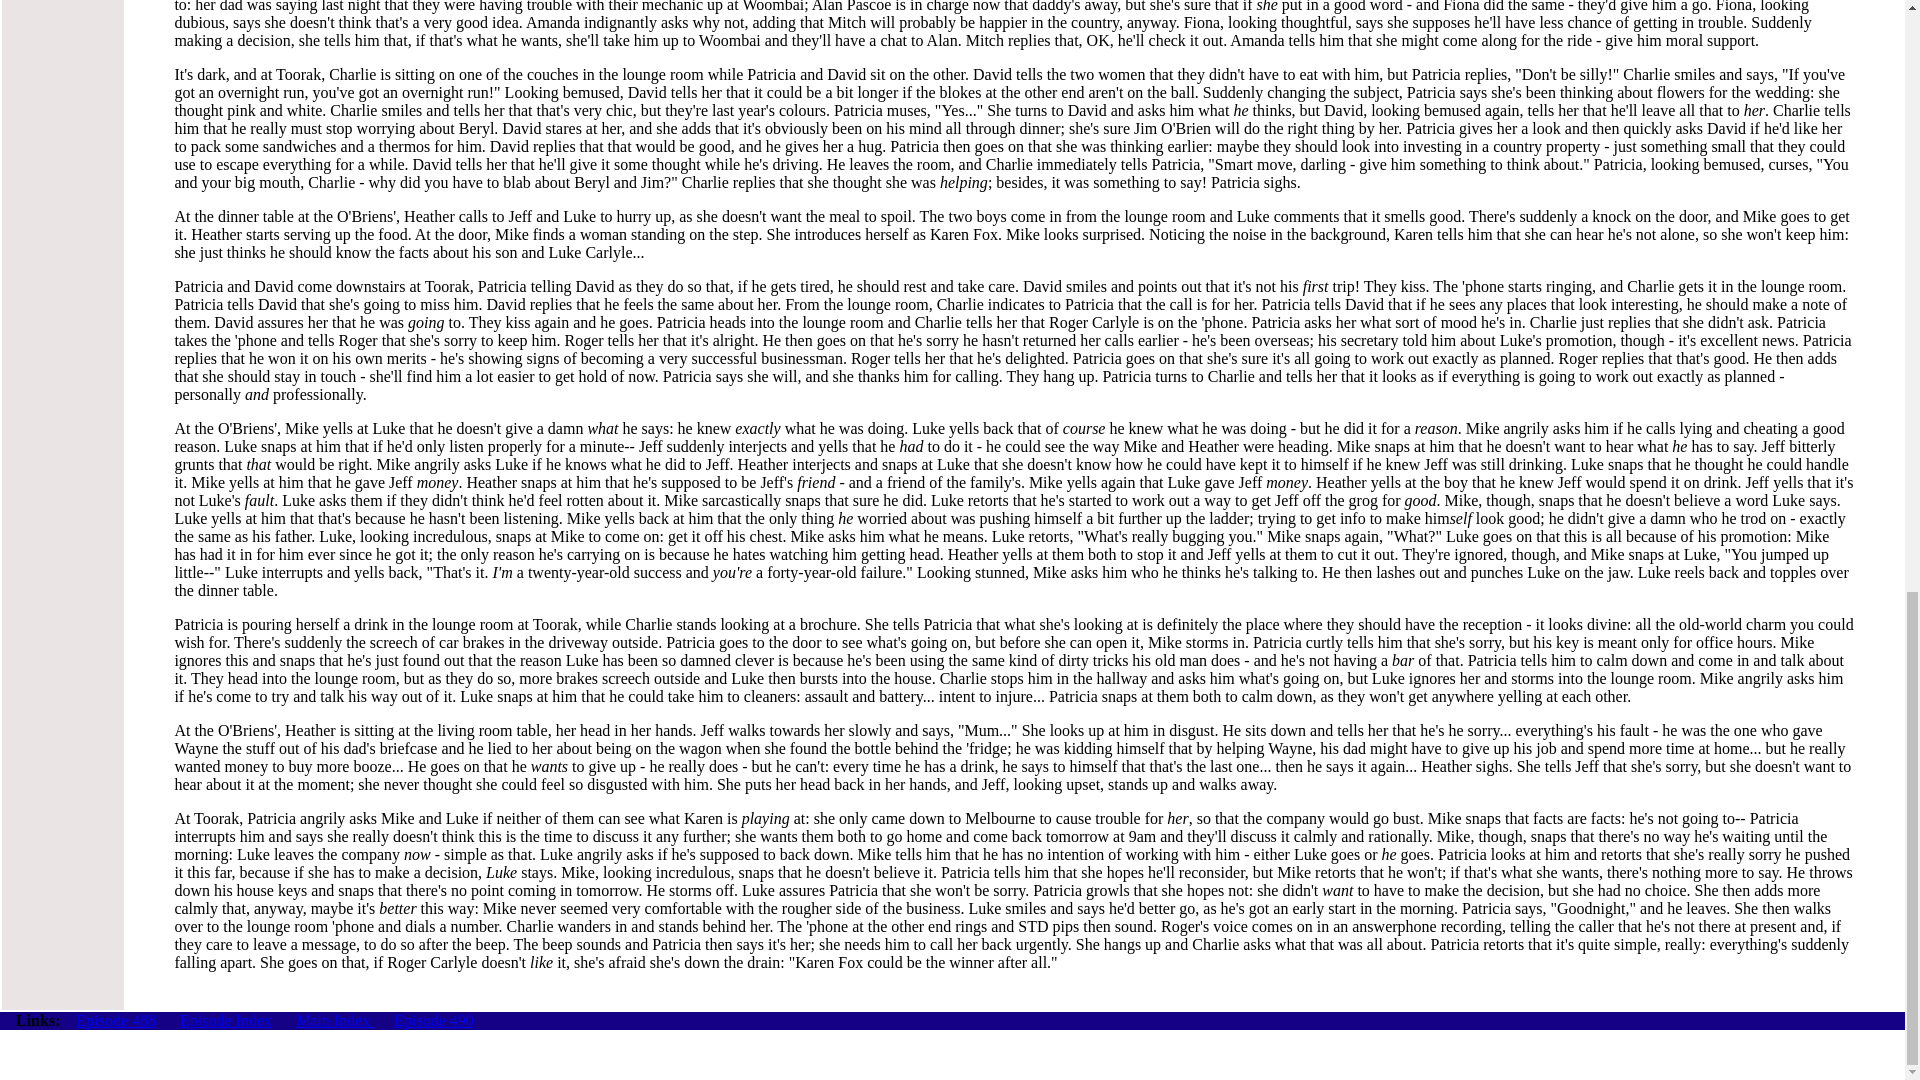 The width and height of the screenshot is (1920, 1080). What do you see at coordinates (116, 1020) in the screenshot?
I see `Episode 488` at bounding box center [116, 1020].